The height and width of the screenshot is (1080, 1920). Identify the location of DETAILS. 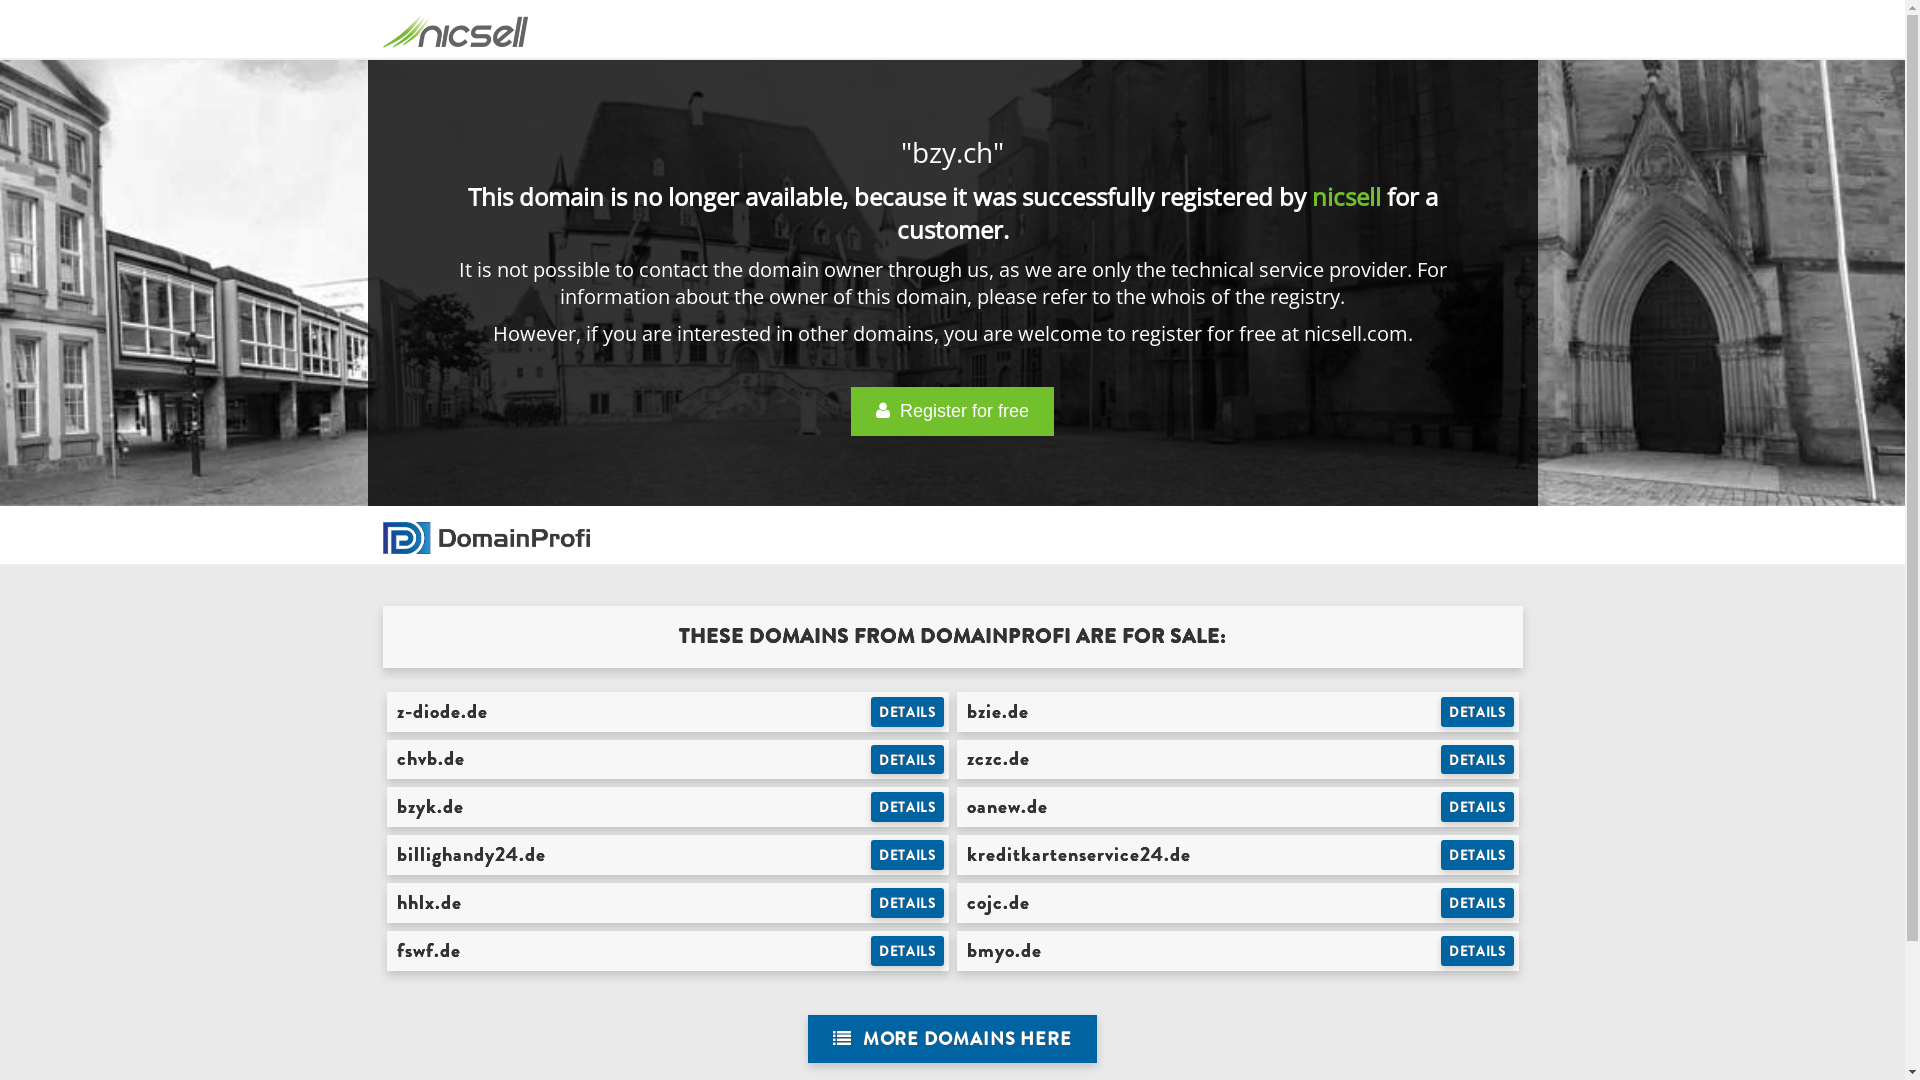
(1478, 807).